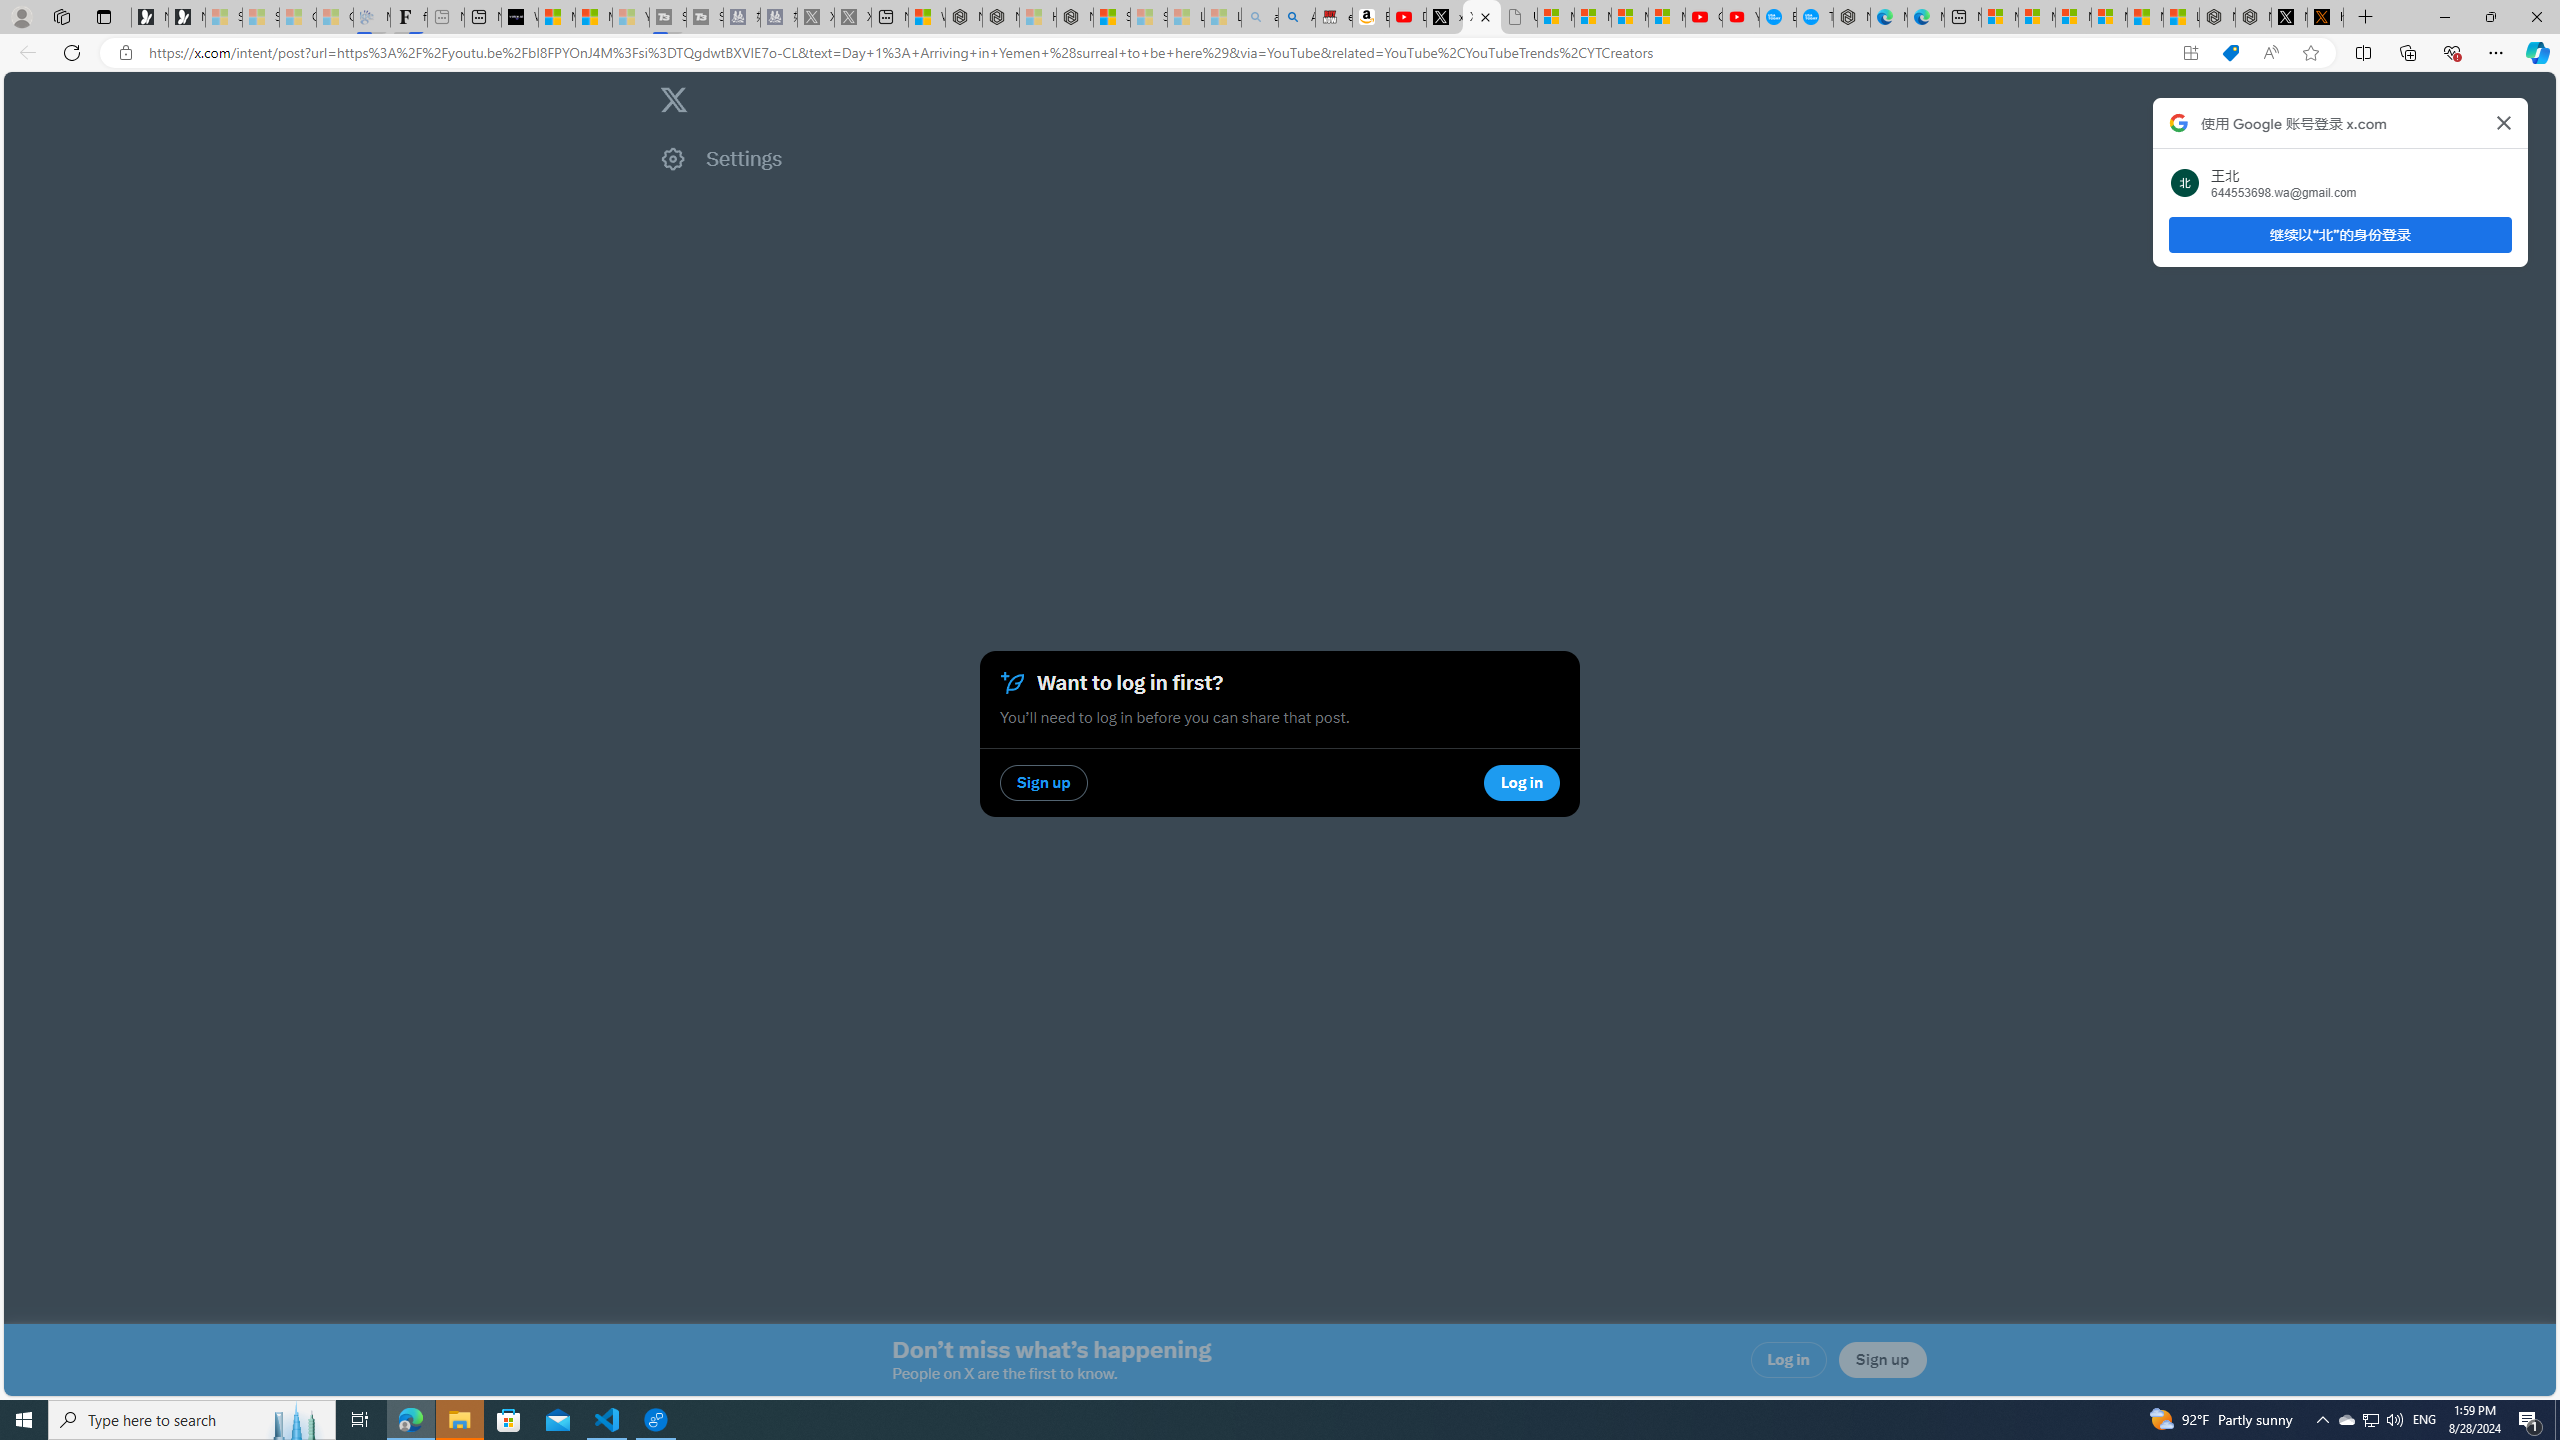 This screenshot has height=1440, width=2560. What do you see at coordinates (2290, 17) in the screenshot?
I see `Nordace (@NordaceOfficial) / X` at bounding box center [2290, 17].